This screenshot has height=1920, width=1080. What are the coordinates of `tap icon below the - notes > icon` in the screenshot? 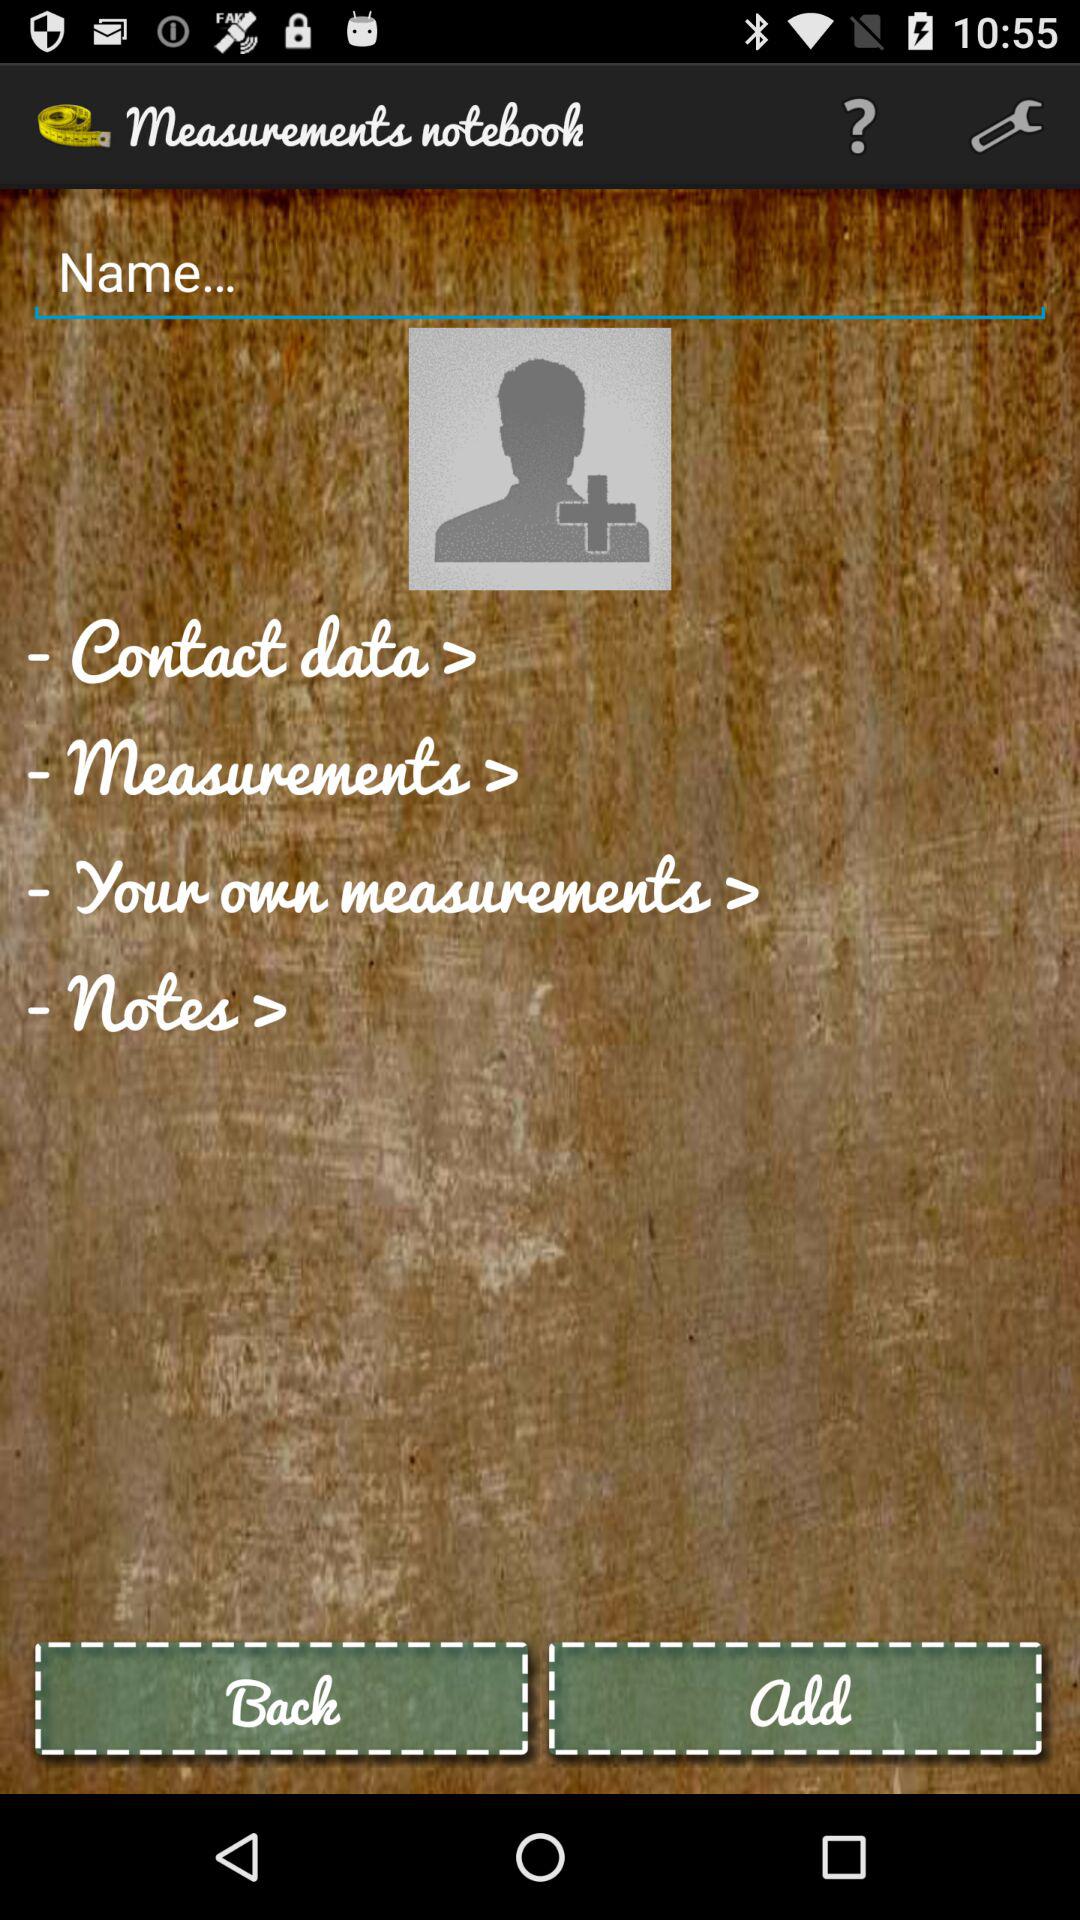 It's located at (283, 1702).